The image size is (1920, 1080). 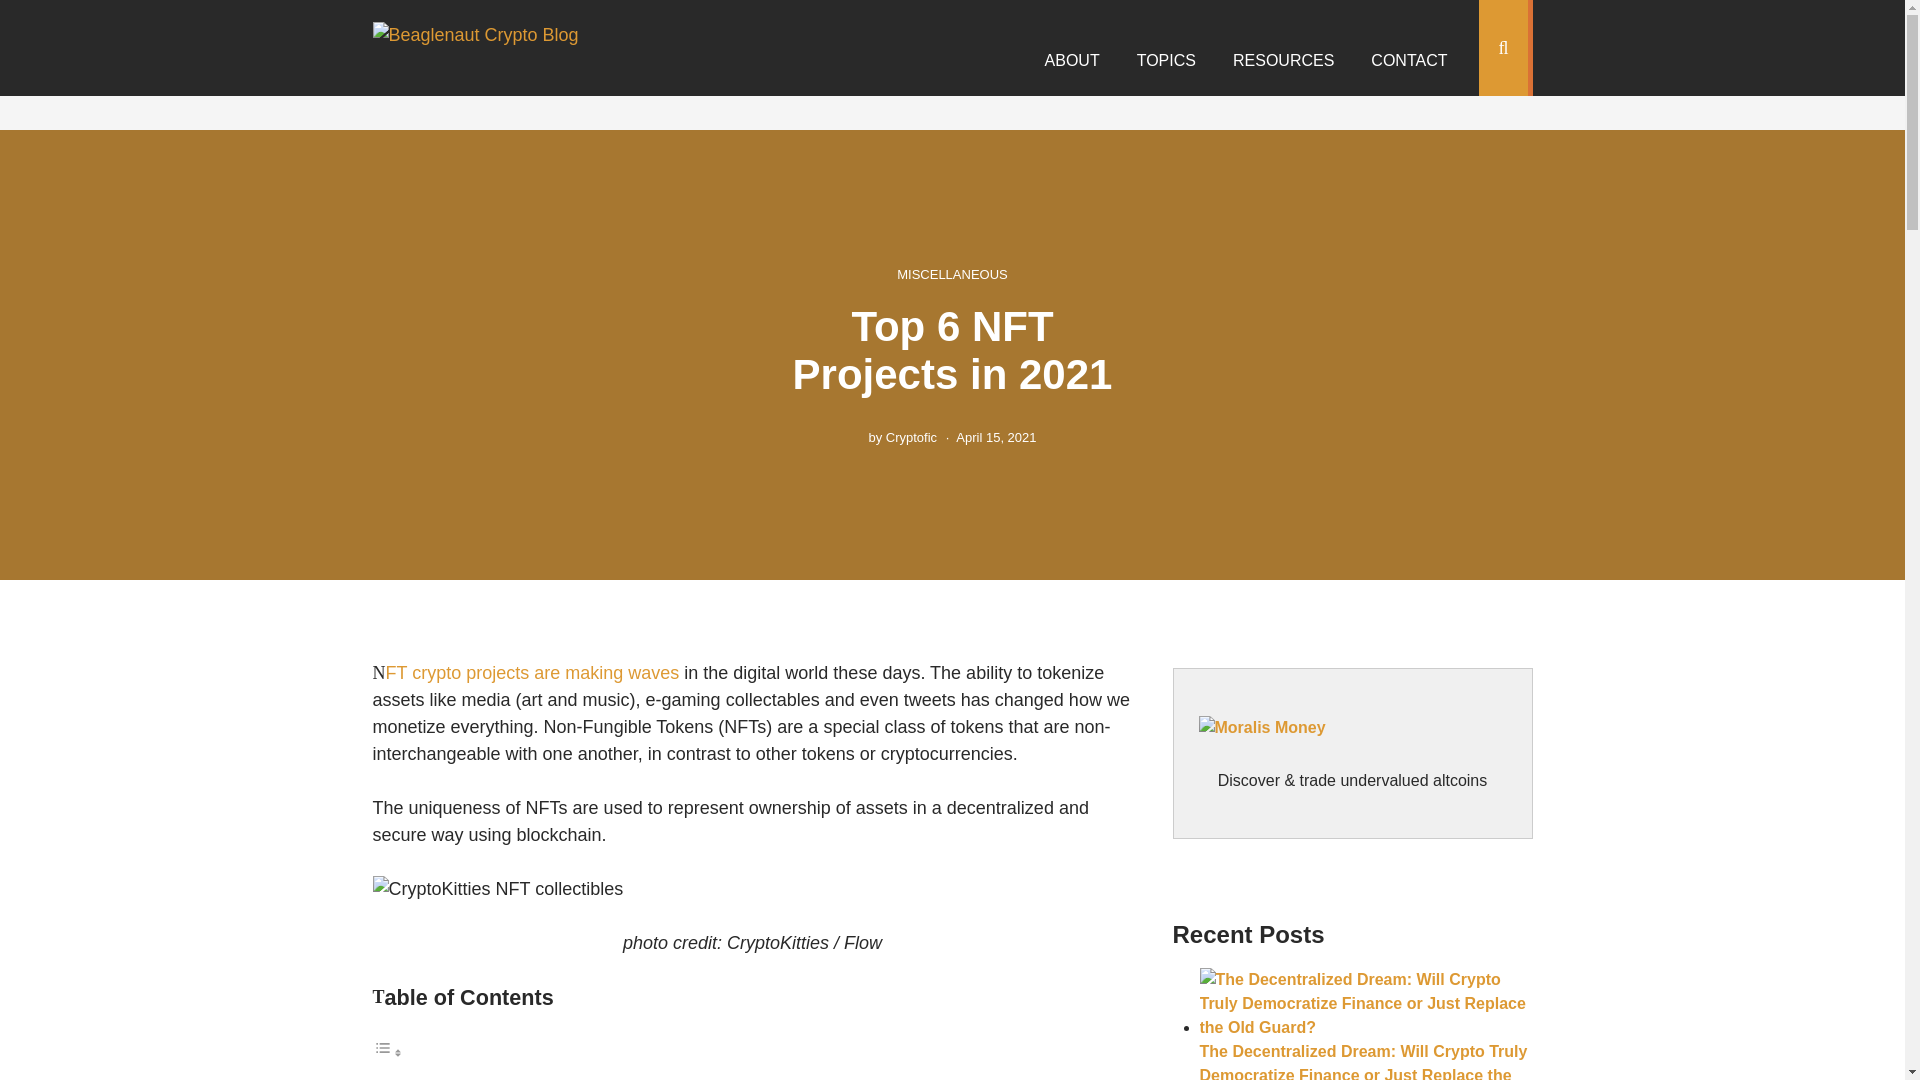 What do you see at coordinates (532, 672) in the screenshot?
I see `NFT crypto projects are making waves` at bounding box center [532, 672].